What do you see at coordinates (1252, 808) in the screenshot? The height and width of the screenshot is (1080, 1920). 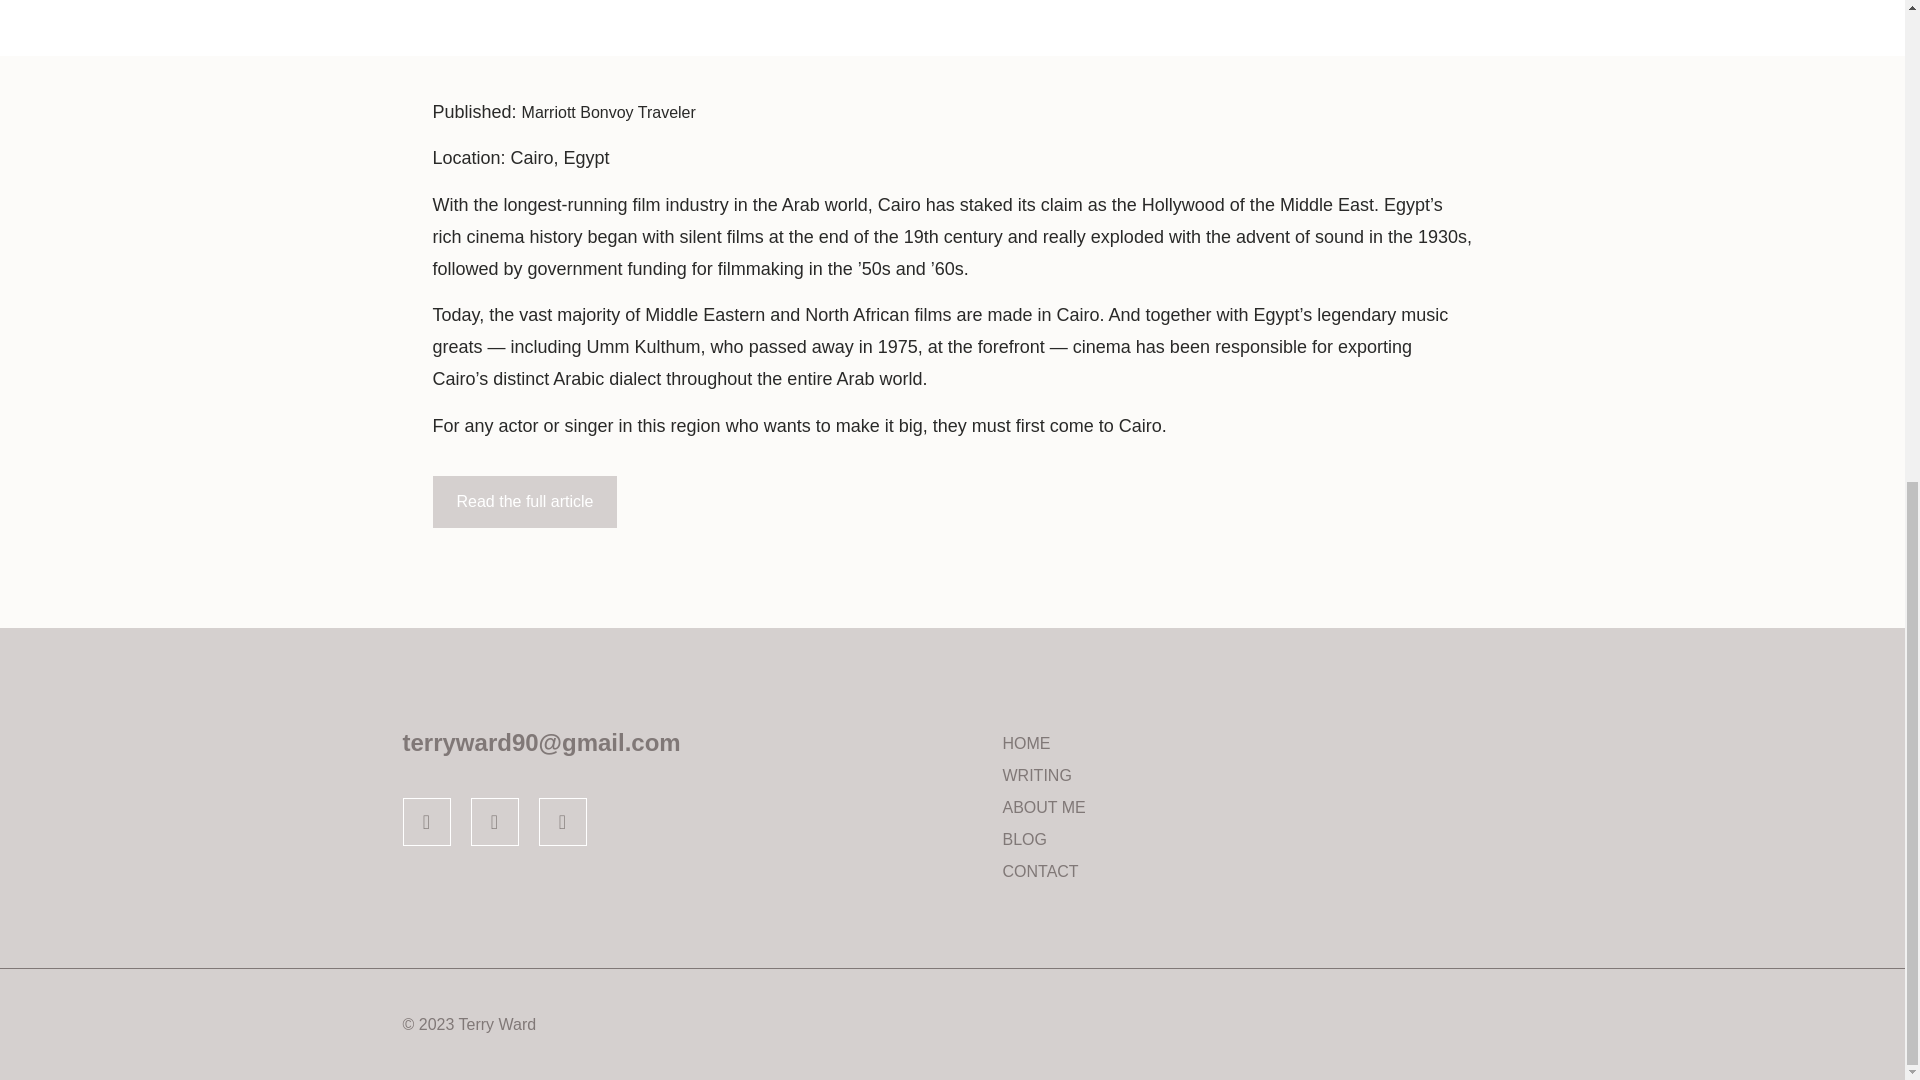 I see `ABOUT ME` at bounding box center [1252, 808].